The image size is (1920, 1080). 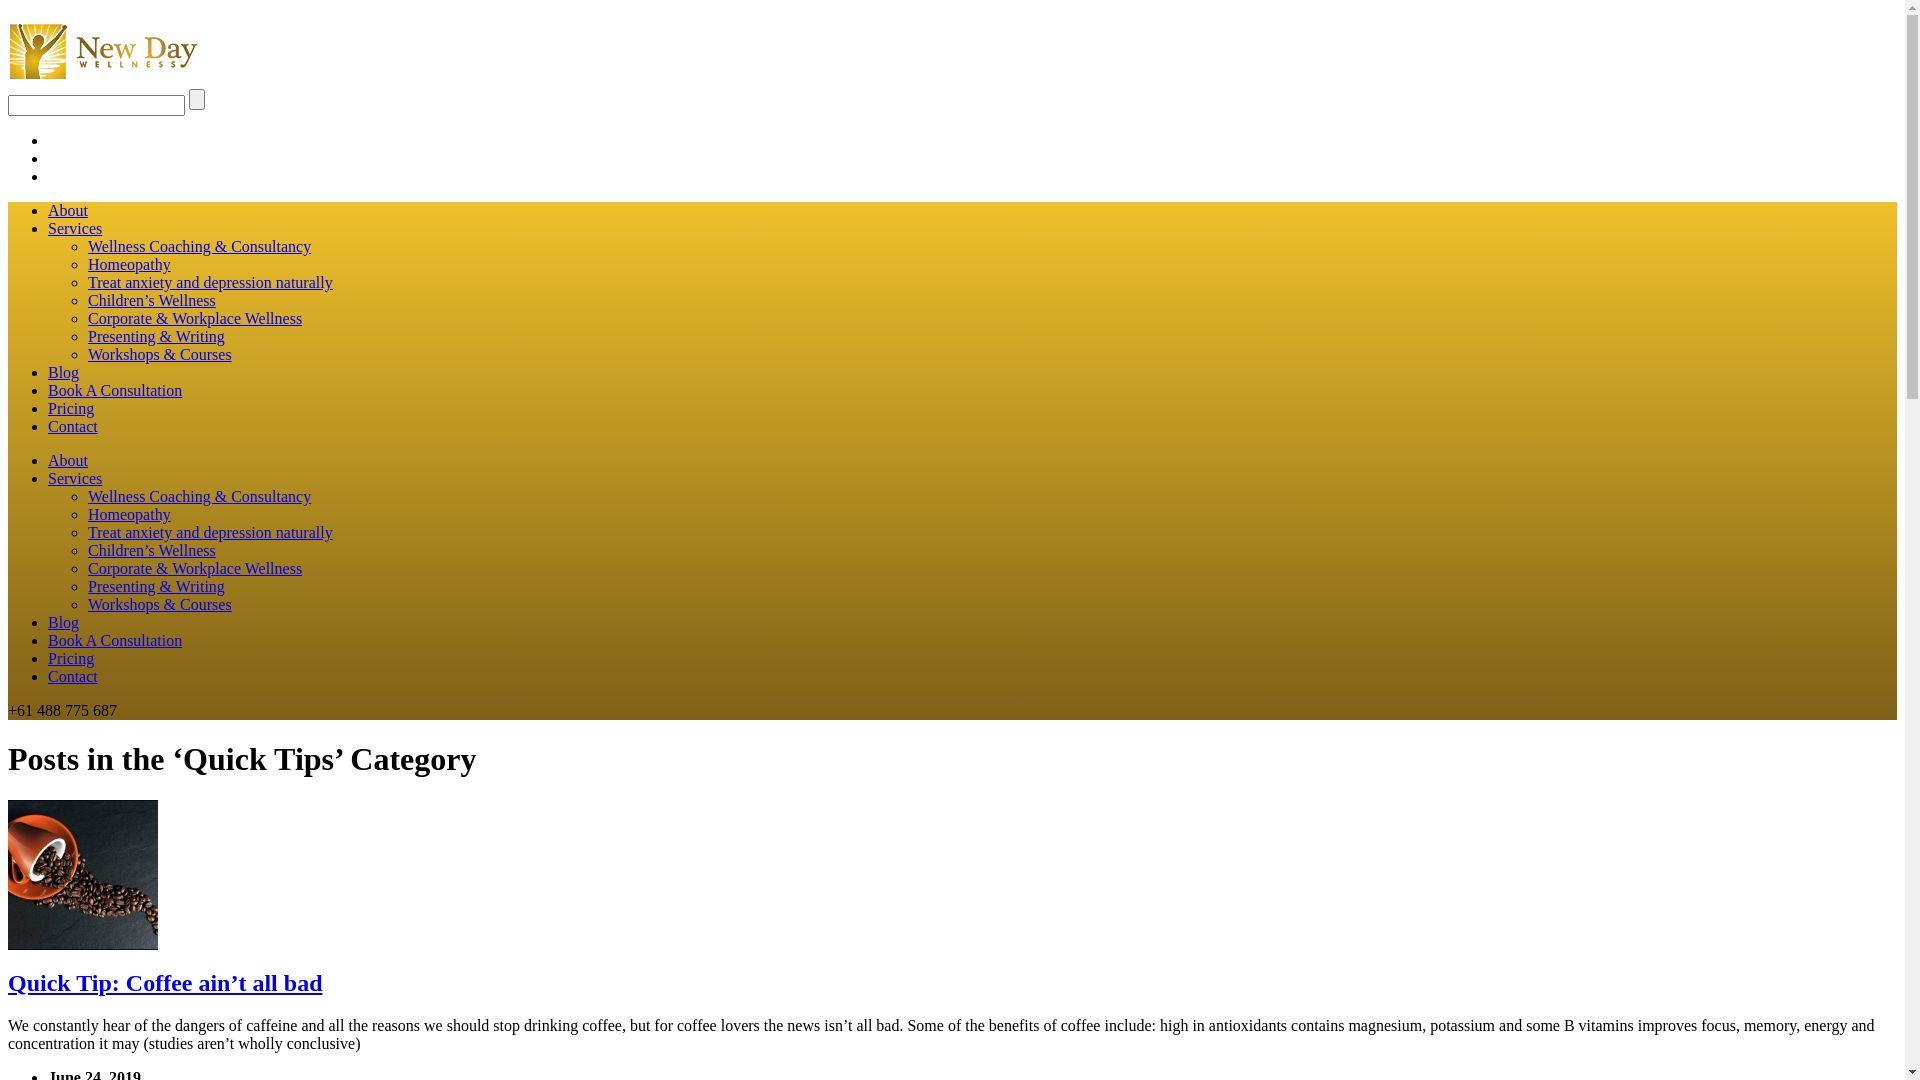 I want to click on Corporate & Workplace Wellness, so click(x=195, y=318).